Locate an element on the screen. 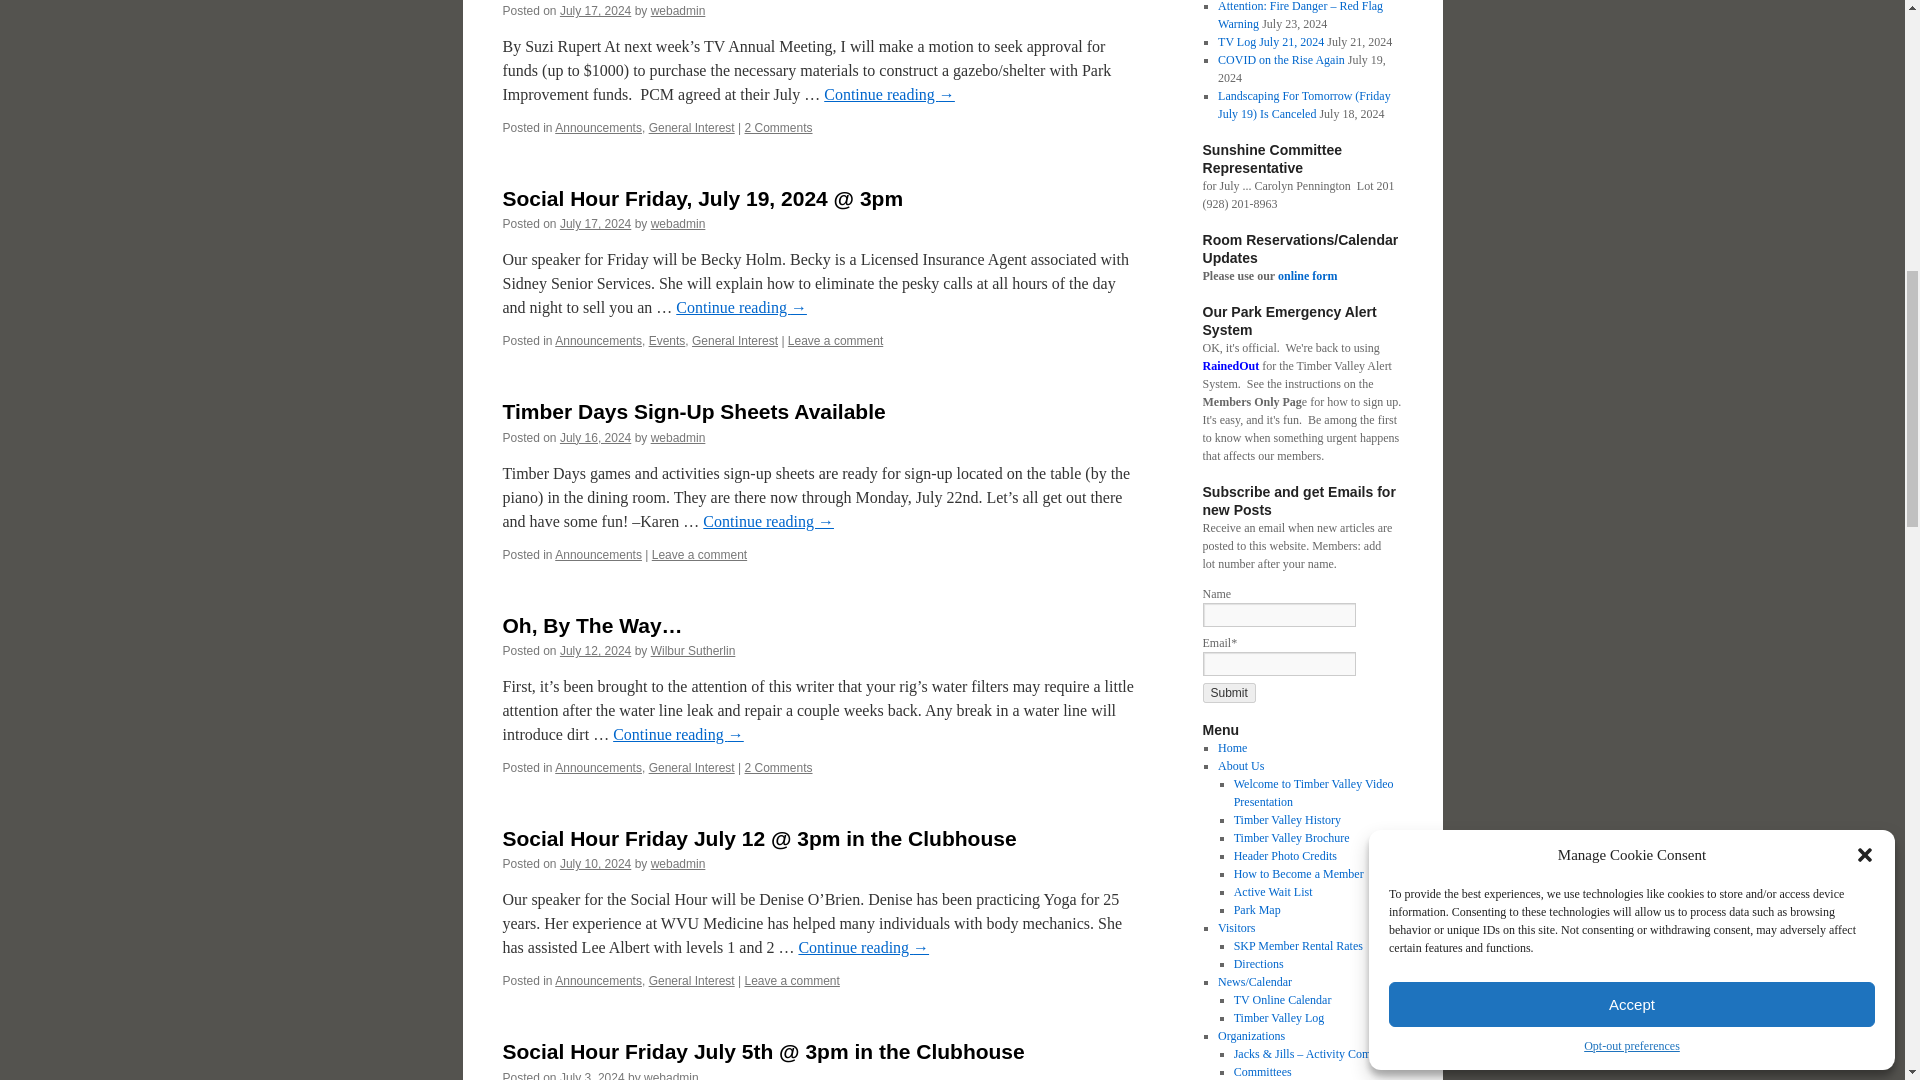  8:07 AM is located at coordinates (596, 650).